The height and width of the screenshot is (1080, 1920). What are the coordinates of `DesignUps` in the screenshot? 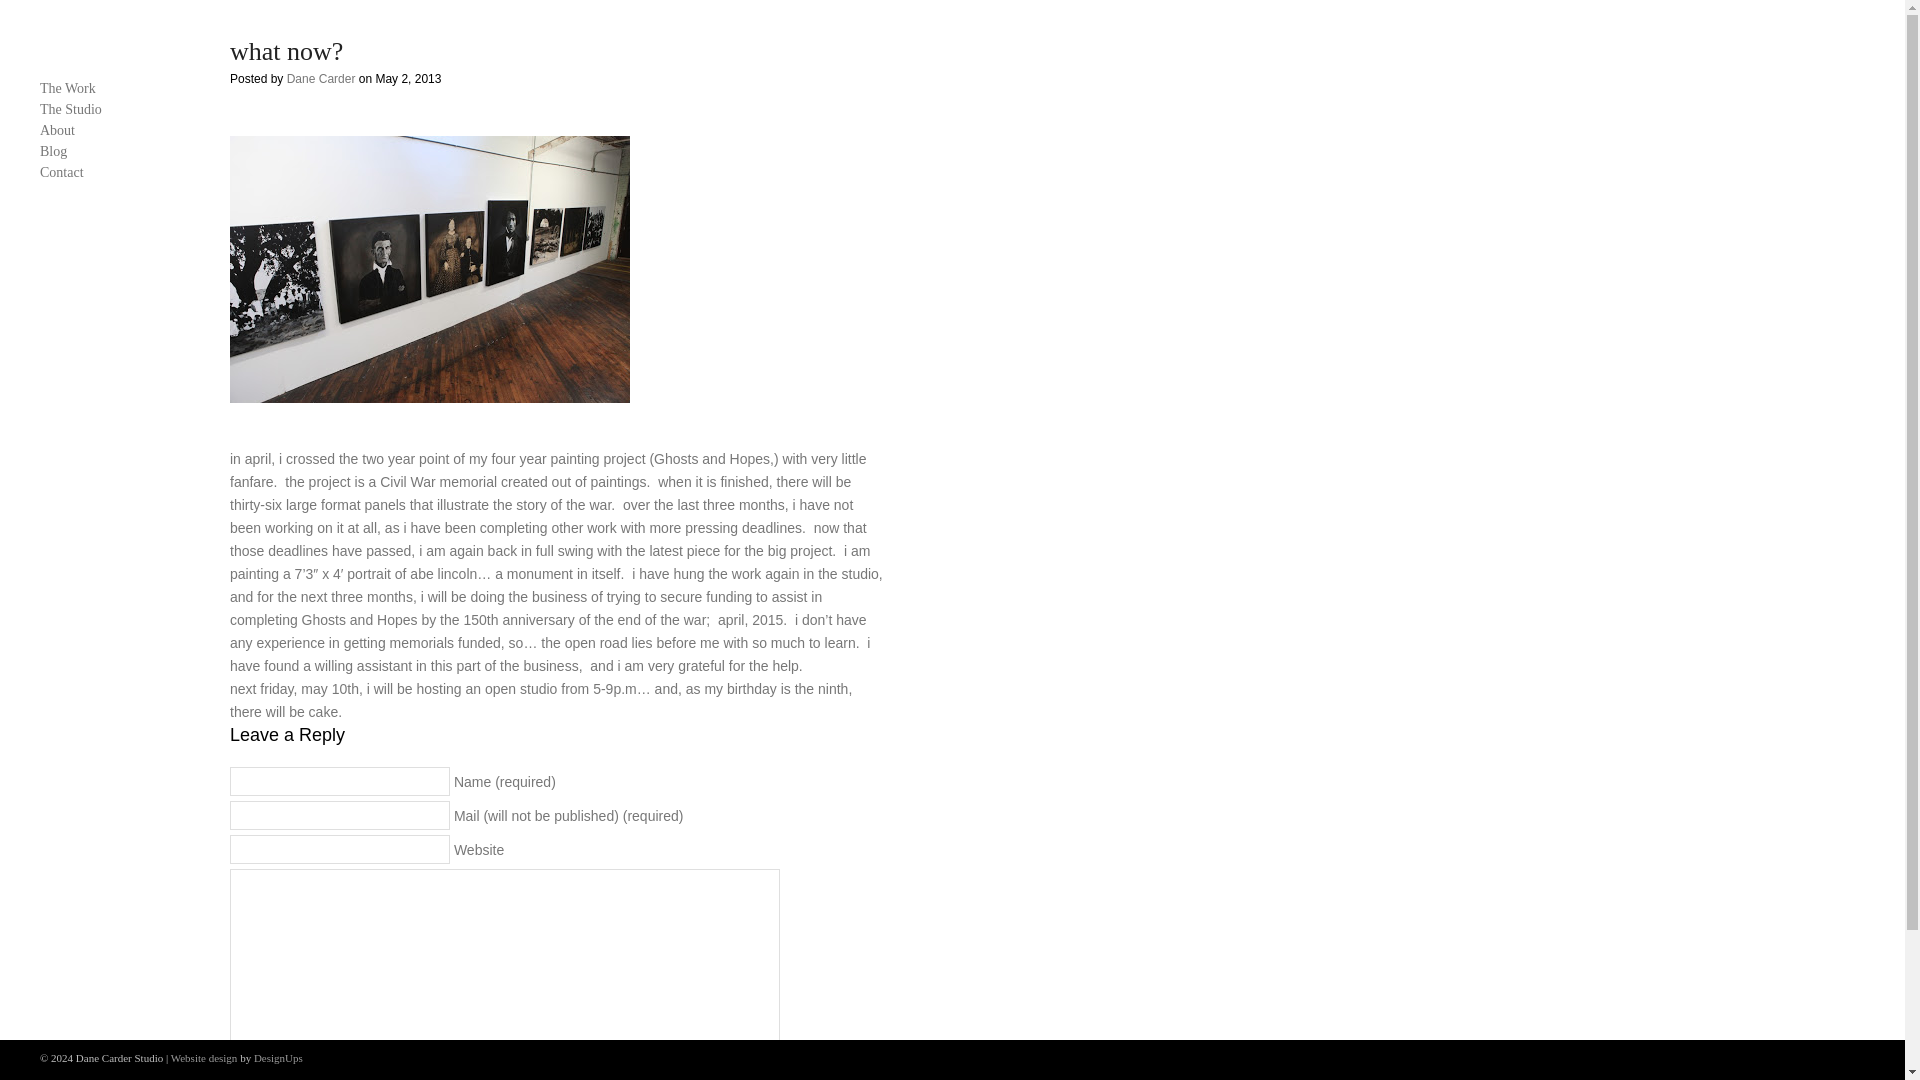 It's located at (278, 1057).